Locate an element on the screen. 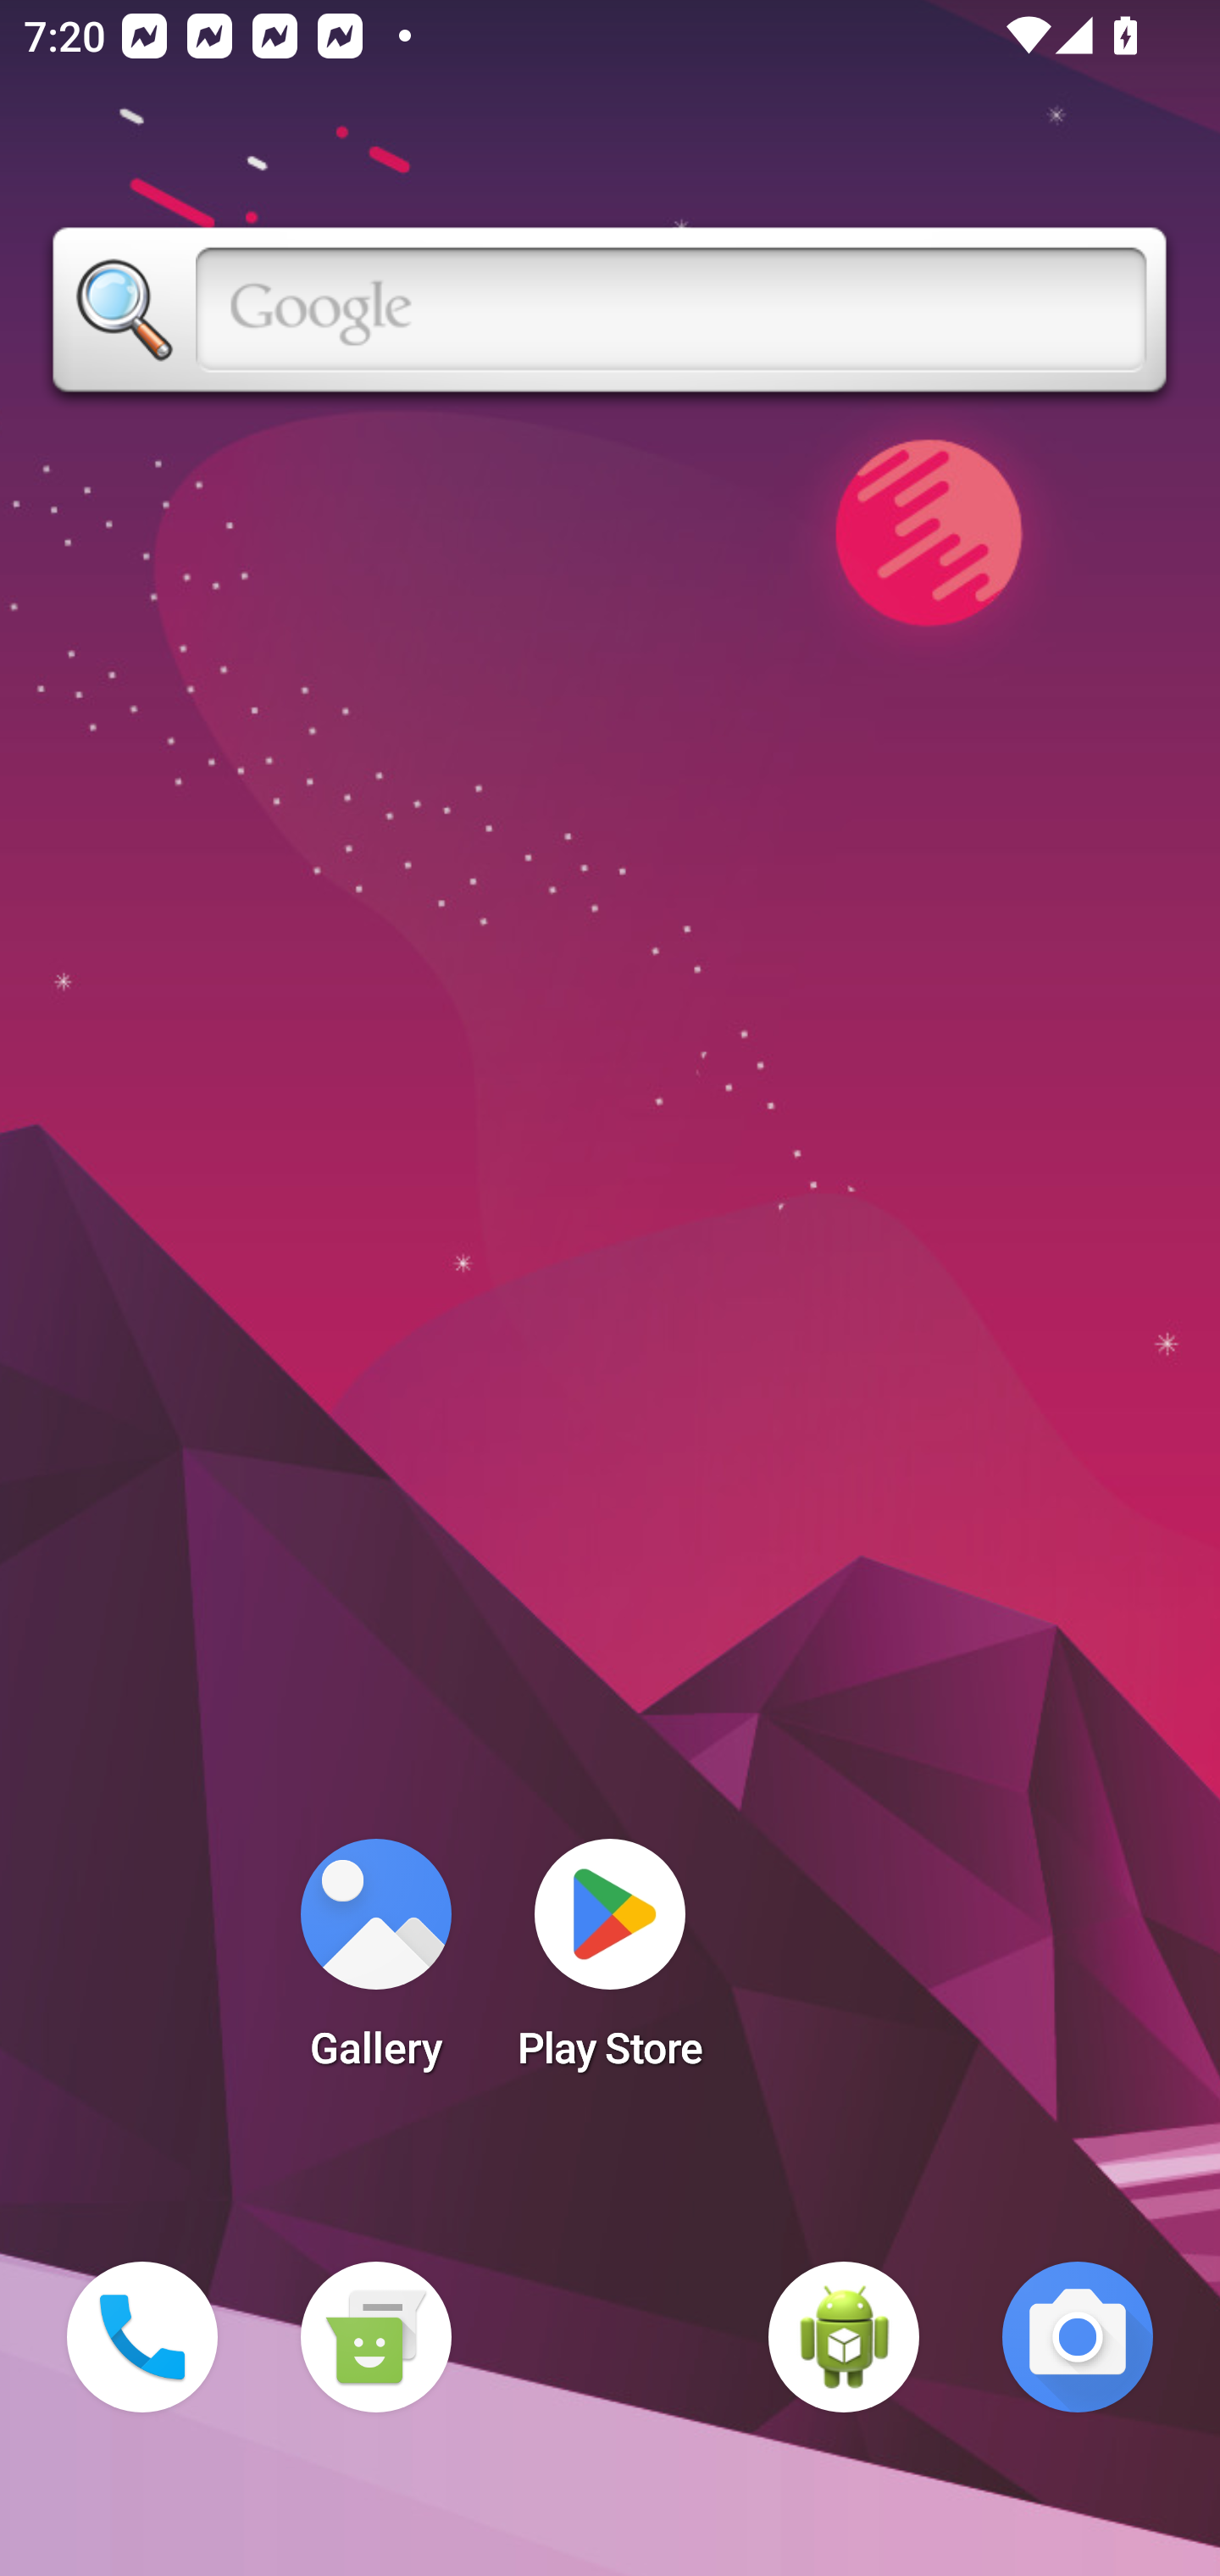 This screenshot has width=1220, height=2576. Gallery is located at coordinates (375, 1964).